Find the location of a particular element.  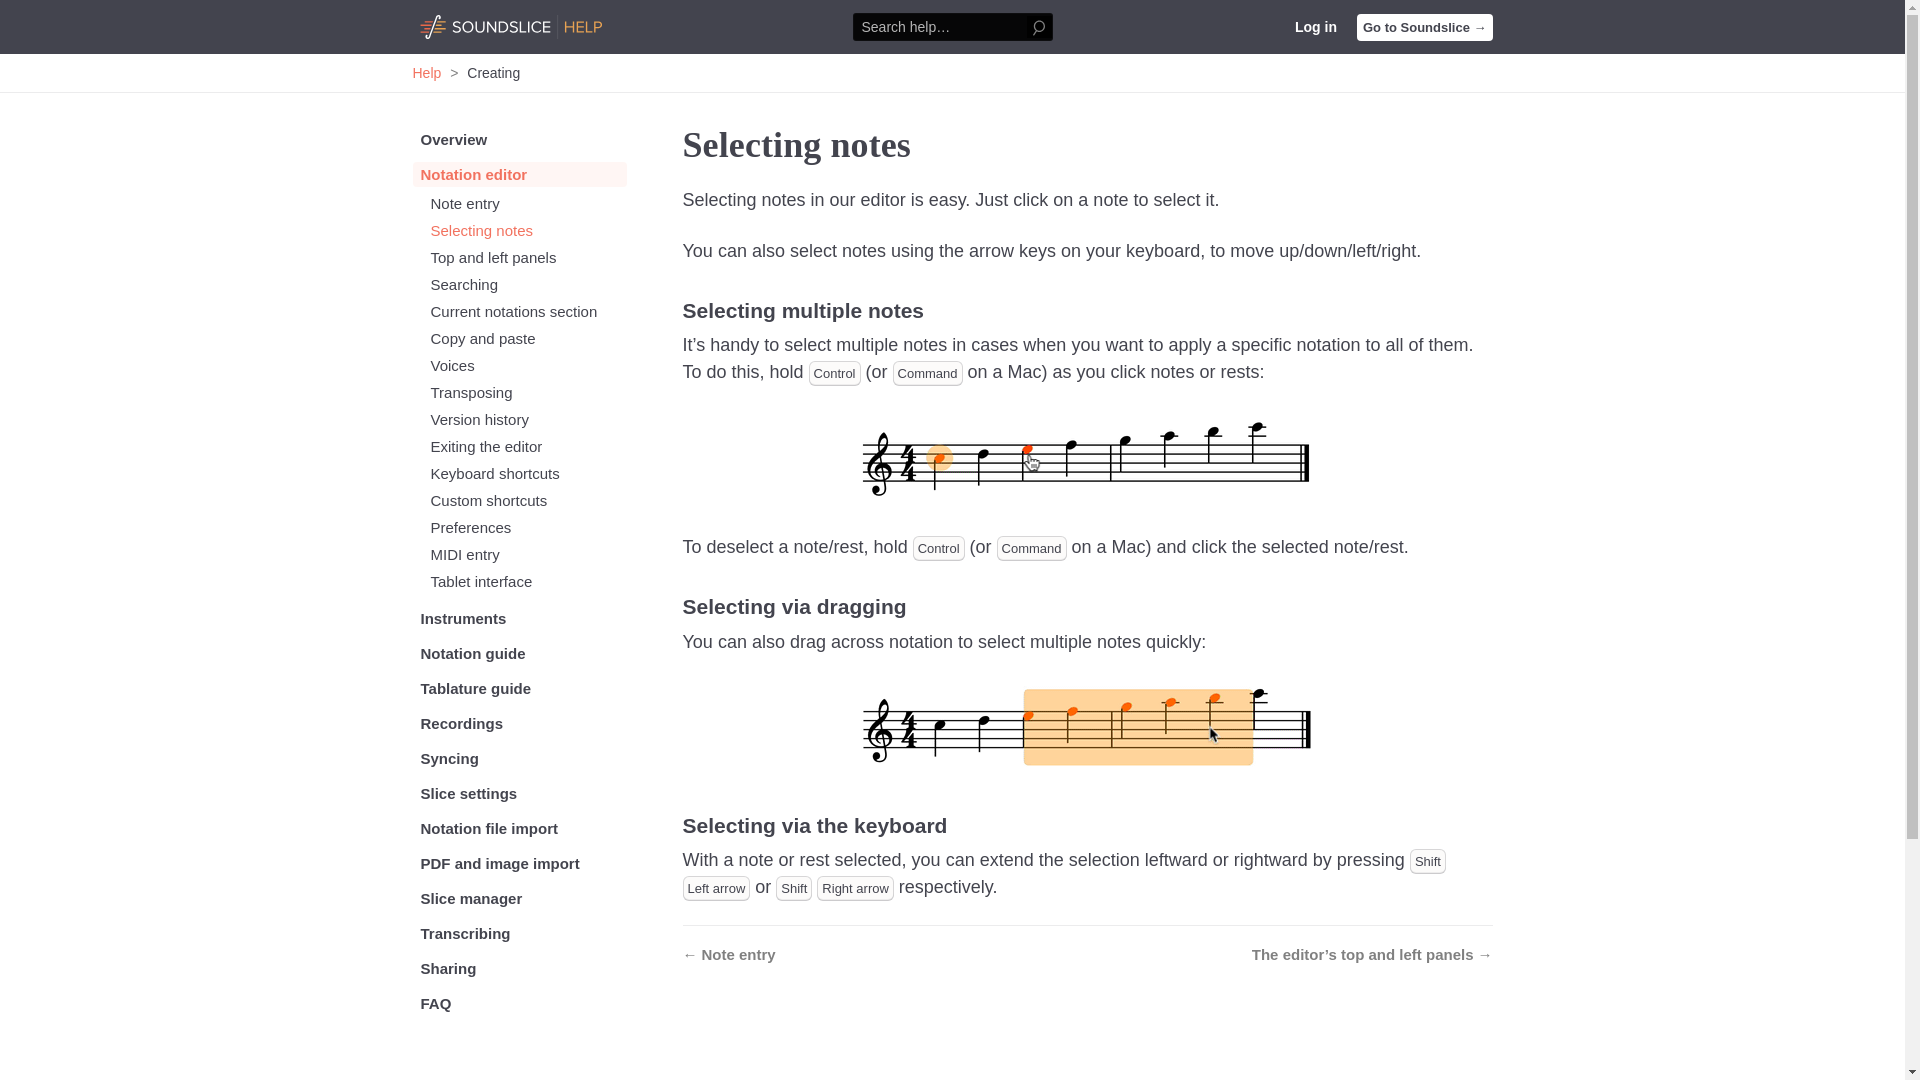

Help is located at coordinates (426, 72).